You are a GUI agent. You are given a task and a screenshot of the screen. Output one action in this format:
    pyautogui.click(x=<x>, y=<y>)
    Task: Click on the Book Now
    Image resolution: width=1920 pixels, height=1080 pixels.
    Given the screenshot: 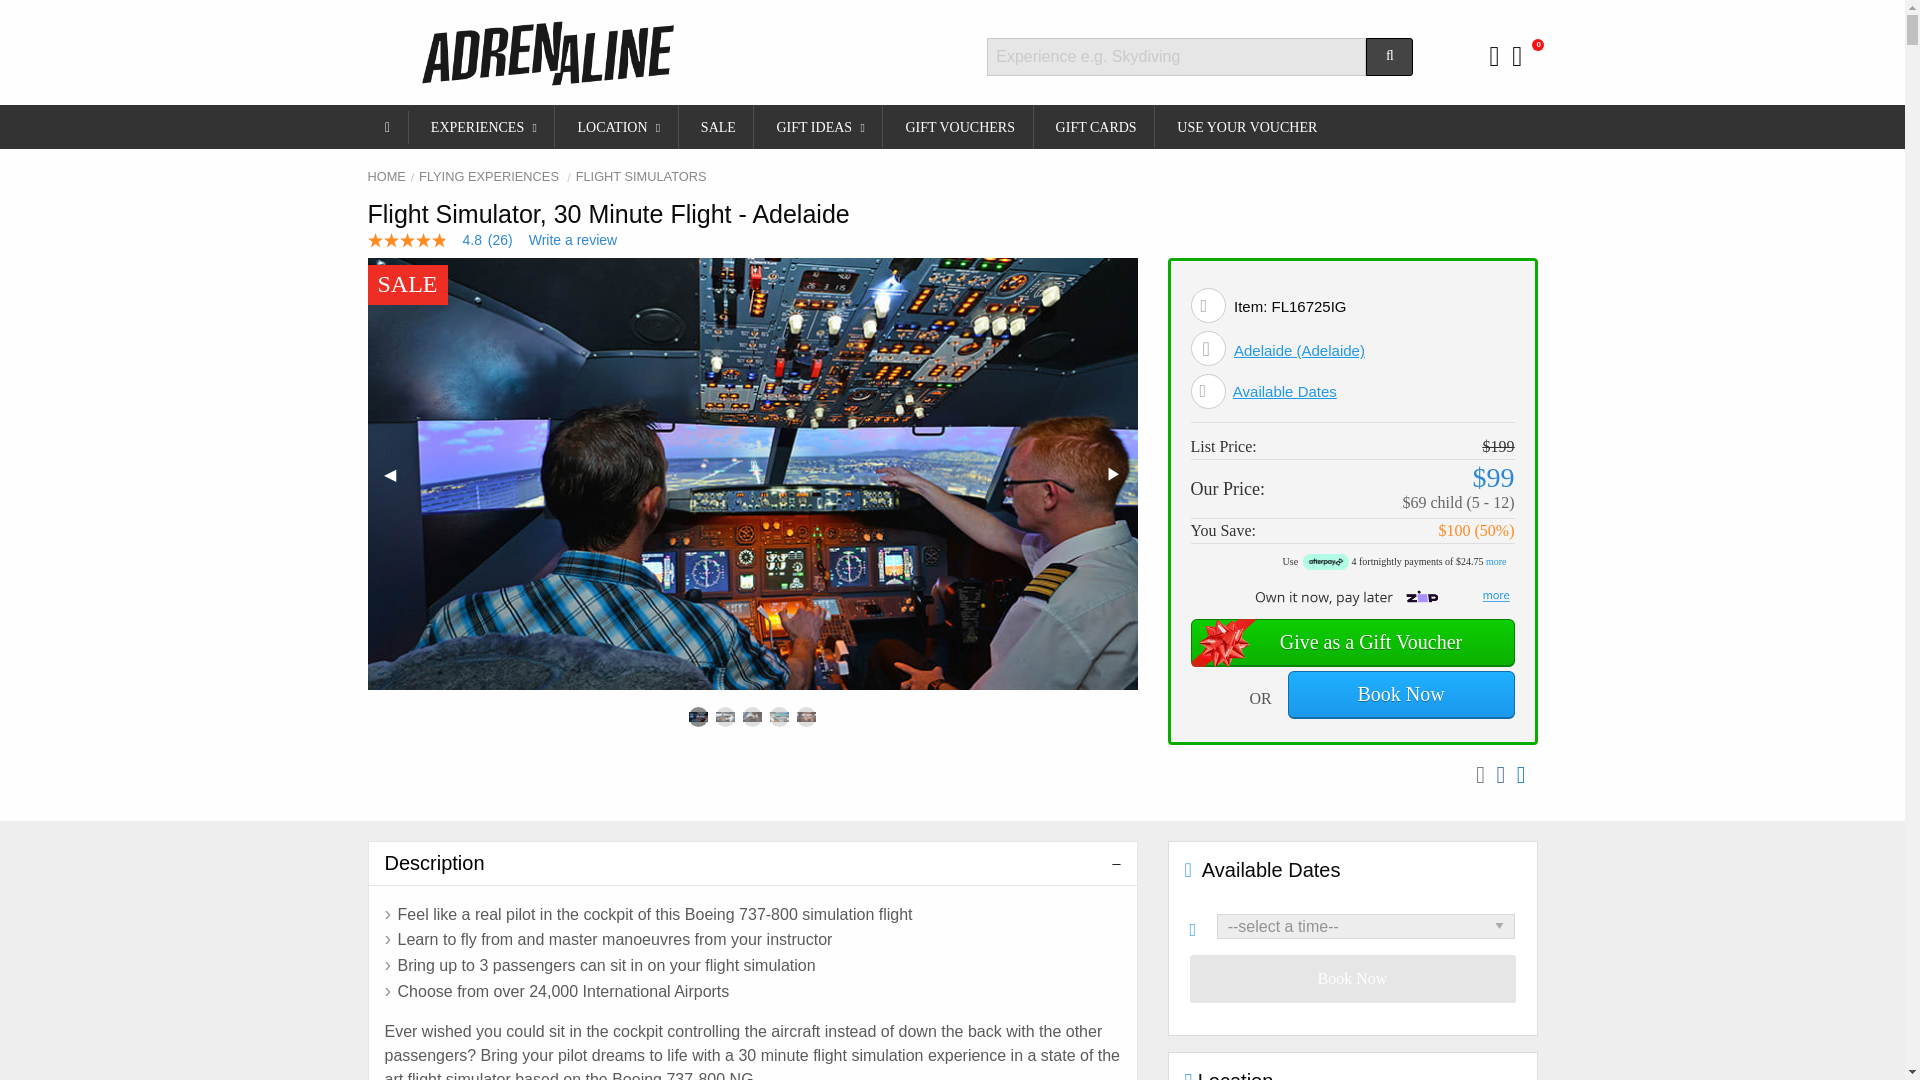 What is the action you would take?
    pyautogui.click(x=1353, y=978)
    